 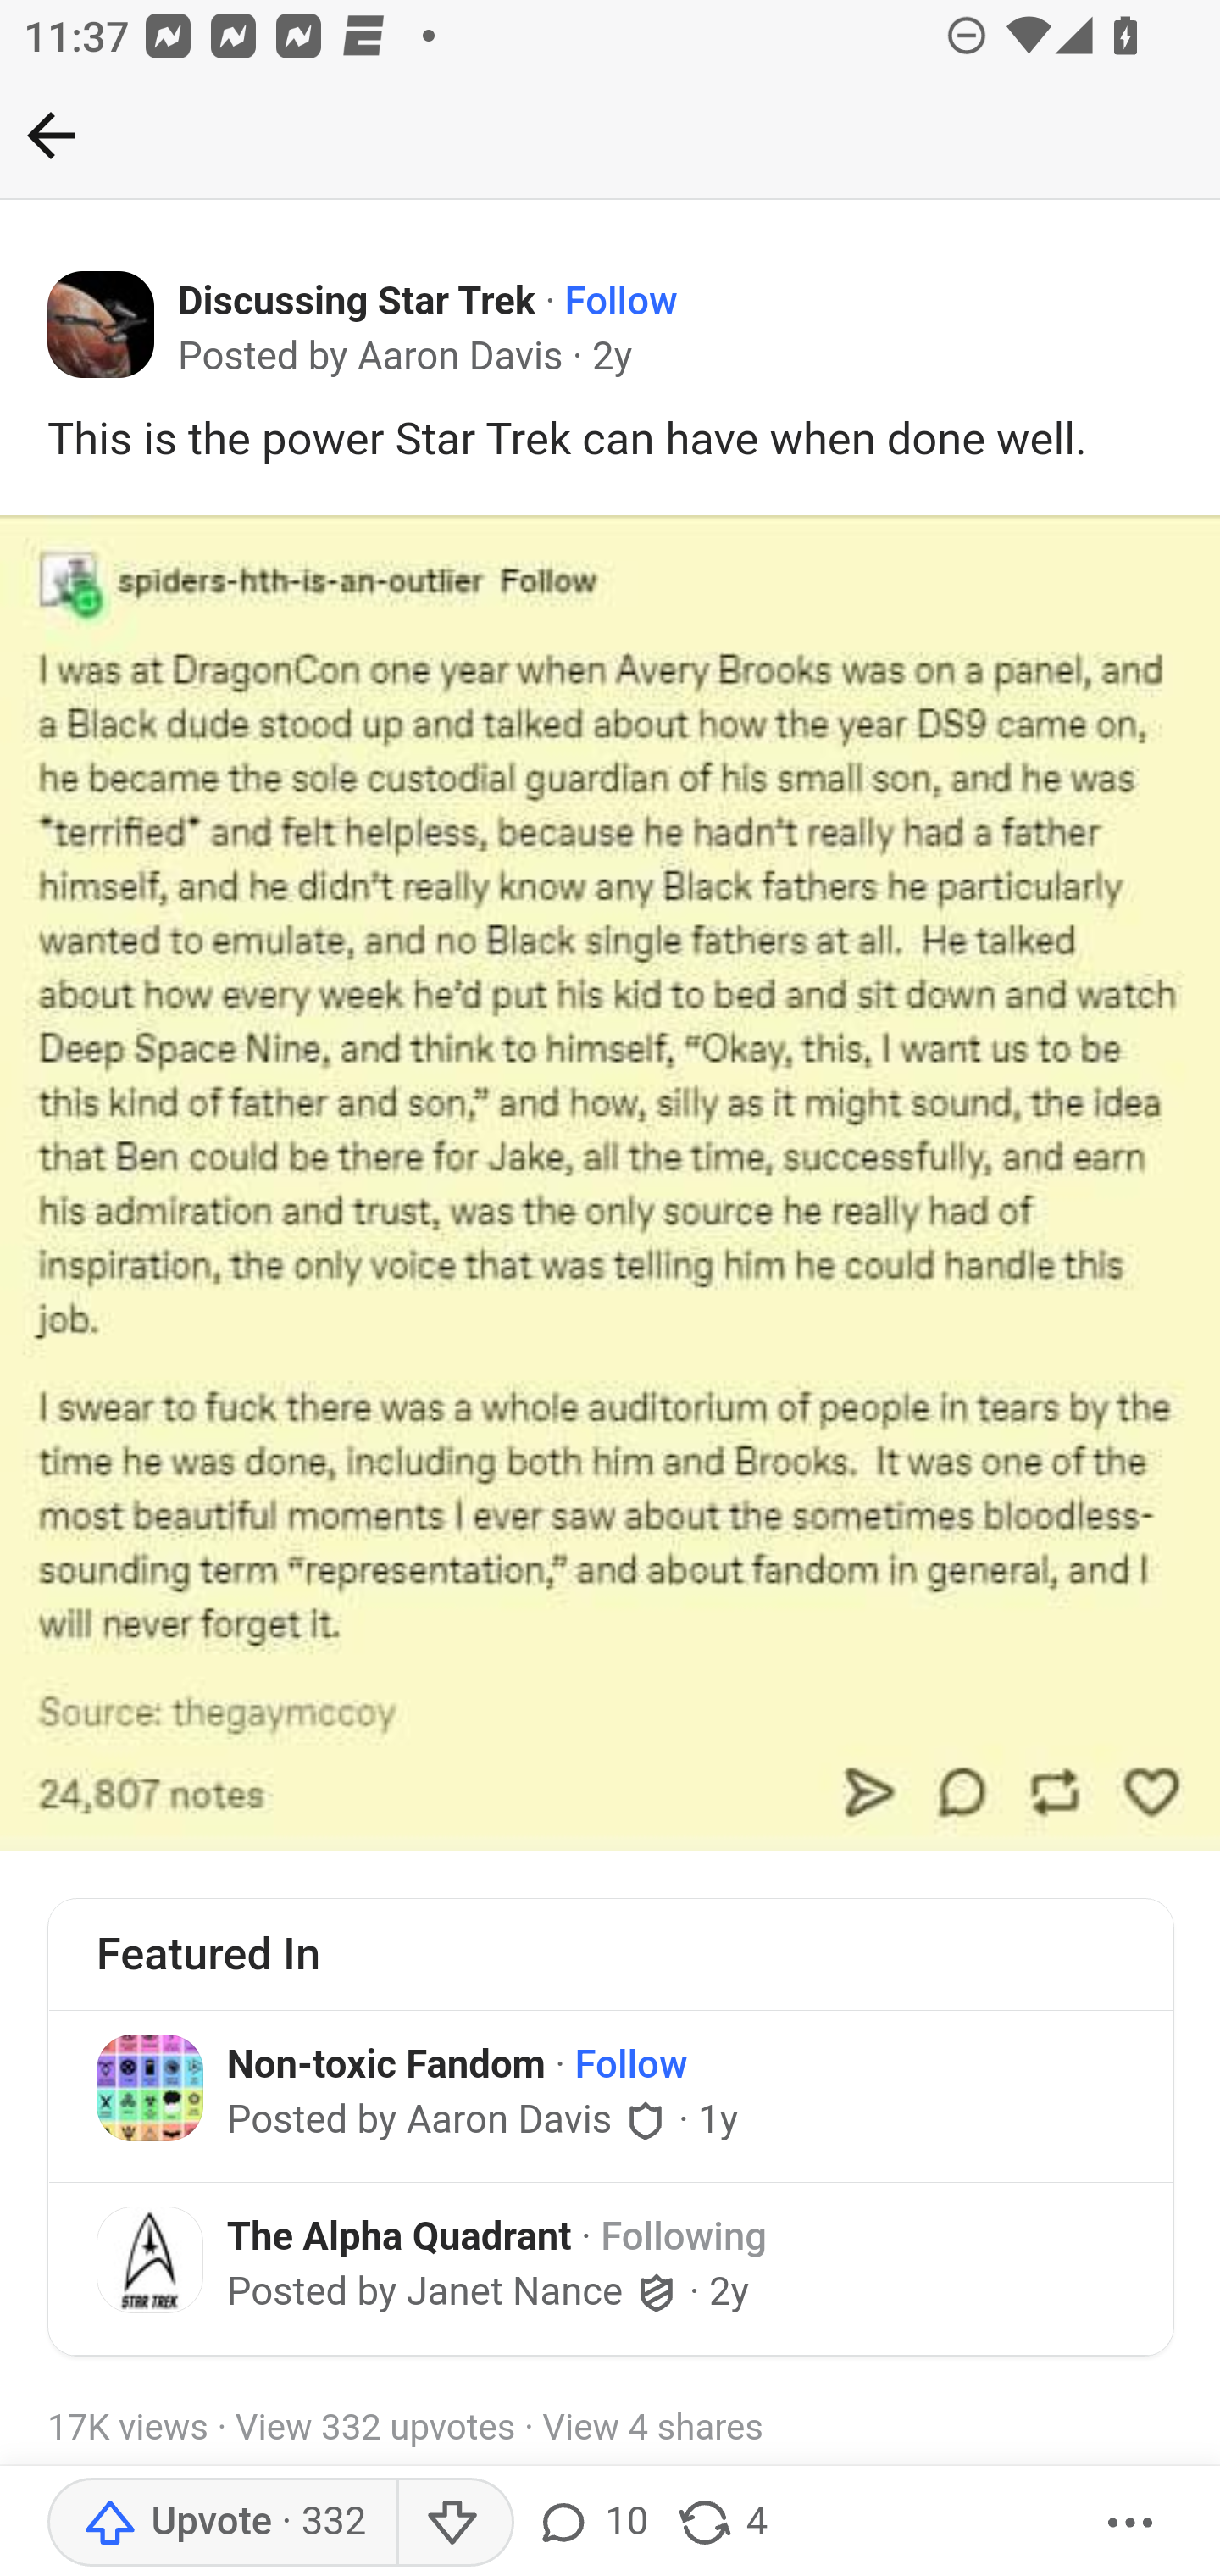 What do you see at coordinates (398, 2235) in the screenshot?
I see `The Alpha Quadrant` at bounding box center [398, 2235].